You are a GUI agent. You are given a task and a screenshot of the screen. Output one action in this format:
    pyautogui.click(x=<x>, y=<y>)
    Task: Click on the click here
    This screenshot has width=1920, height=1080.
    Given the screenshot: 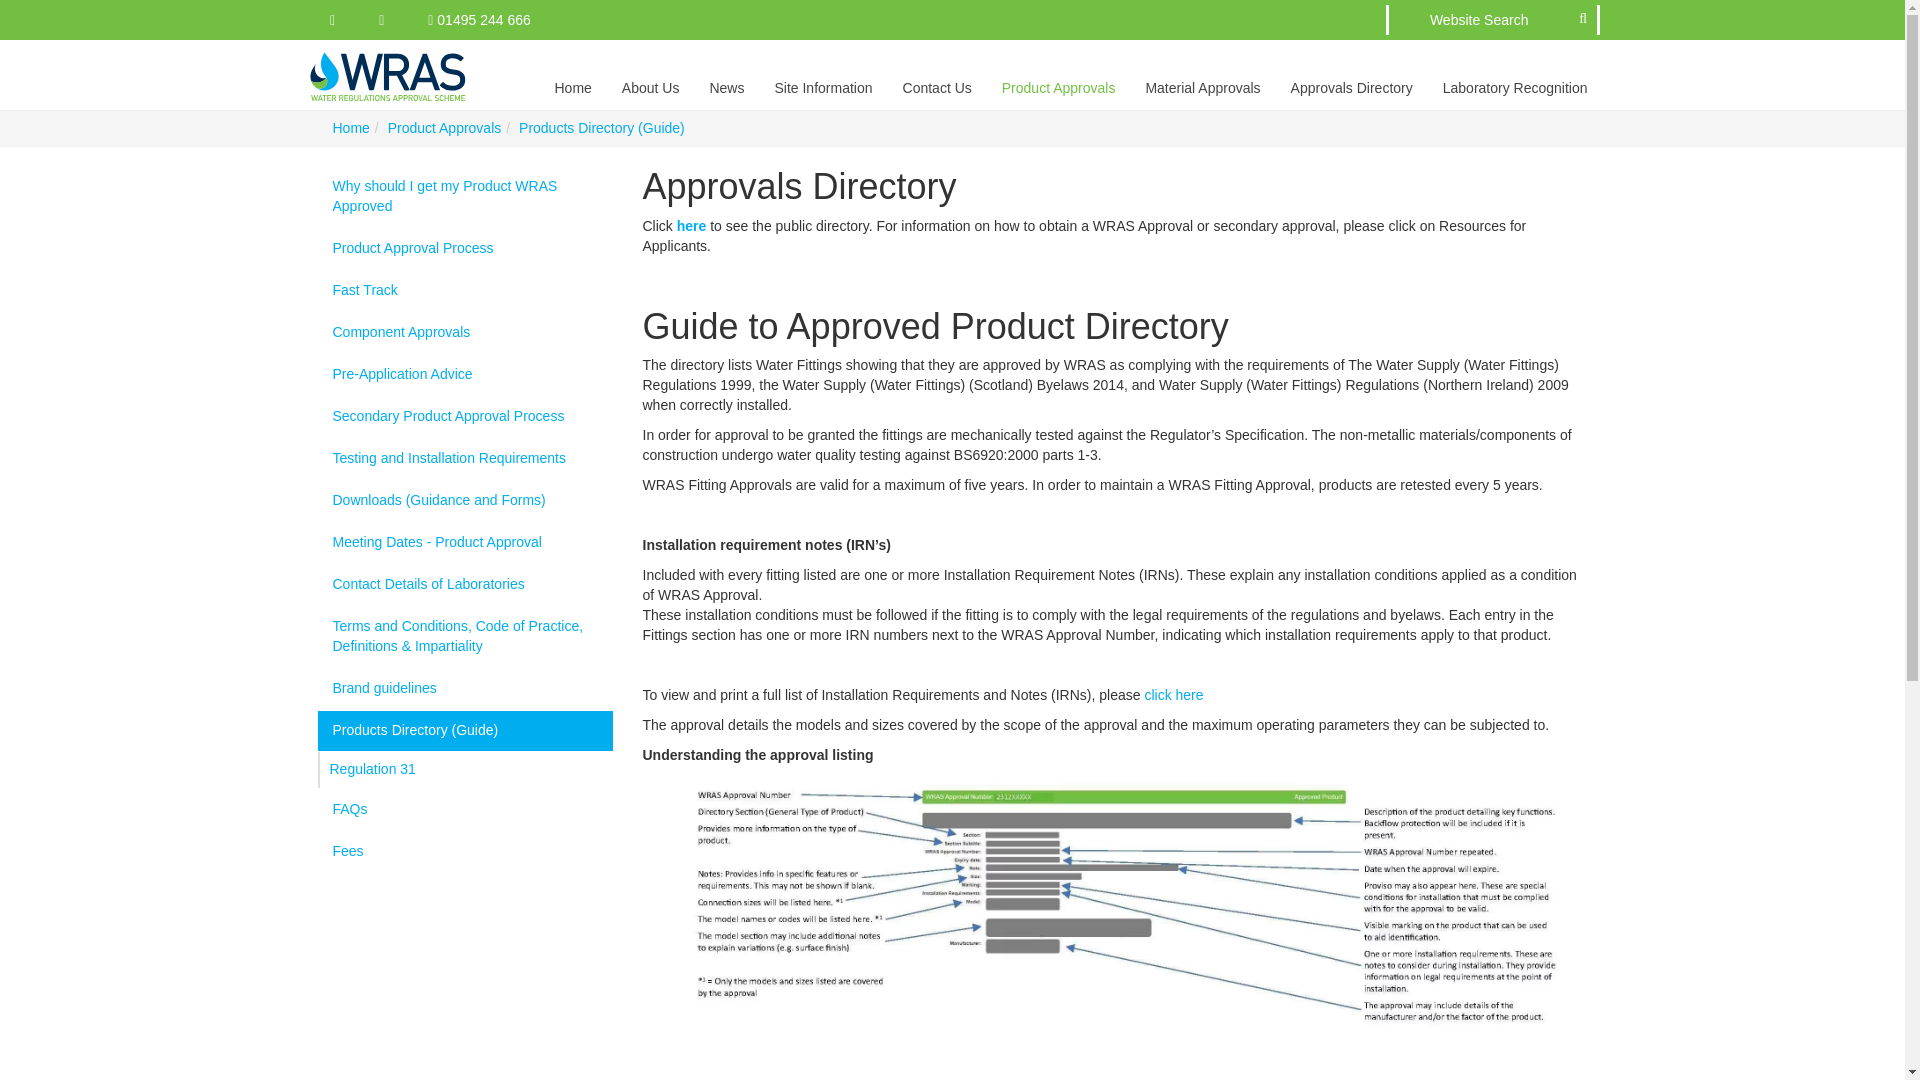 What is the action you would take?
    pyautogui.click(x=1174, y=694)
    